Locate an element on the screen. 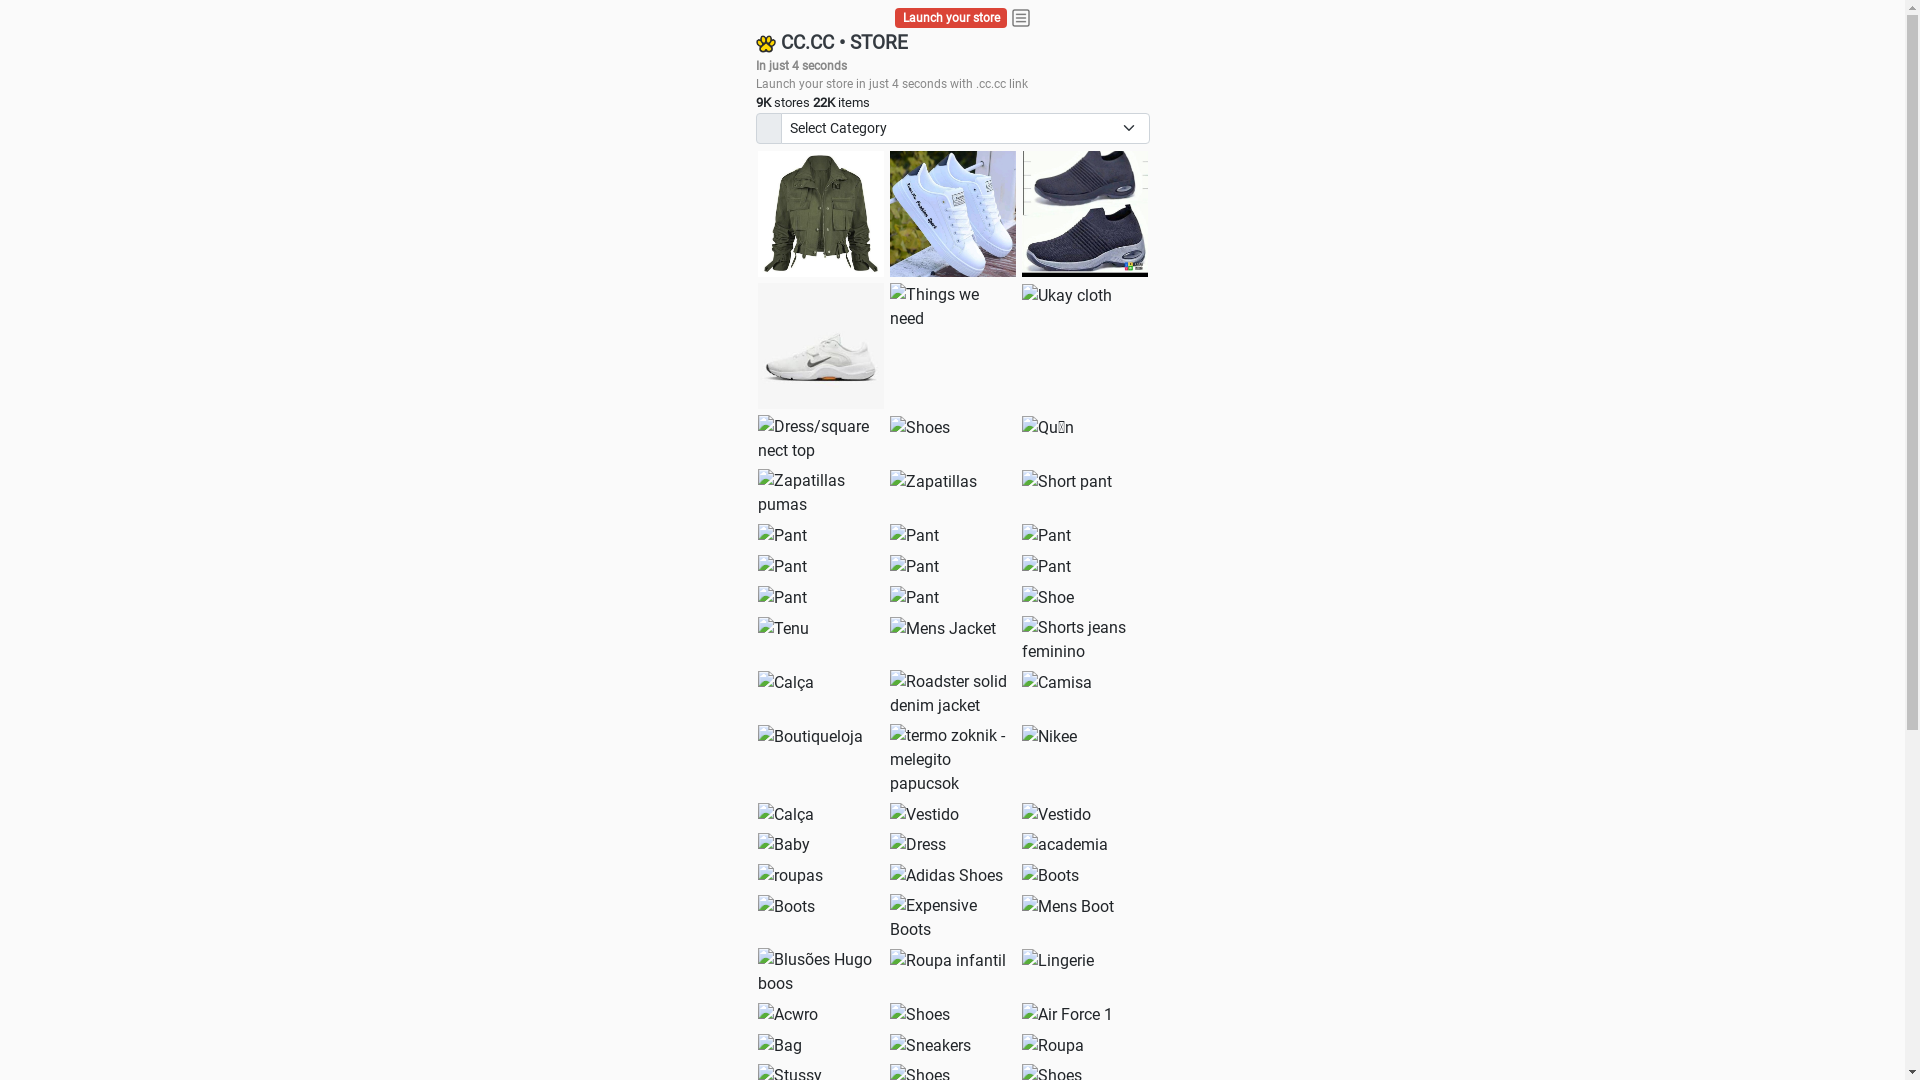 The height and width of the screenshot is (1080, 1920). Boutiqueloja is located at coordinates (810, 737).